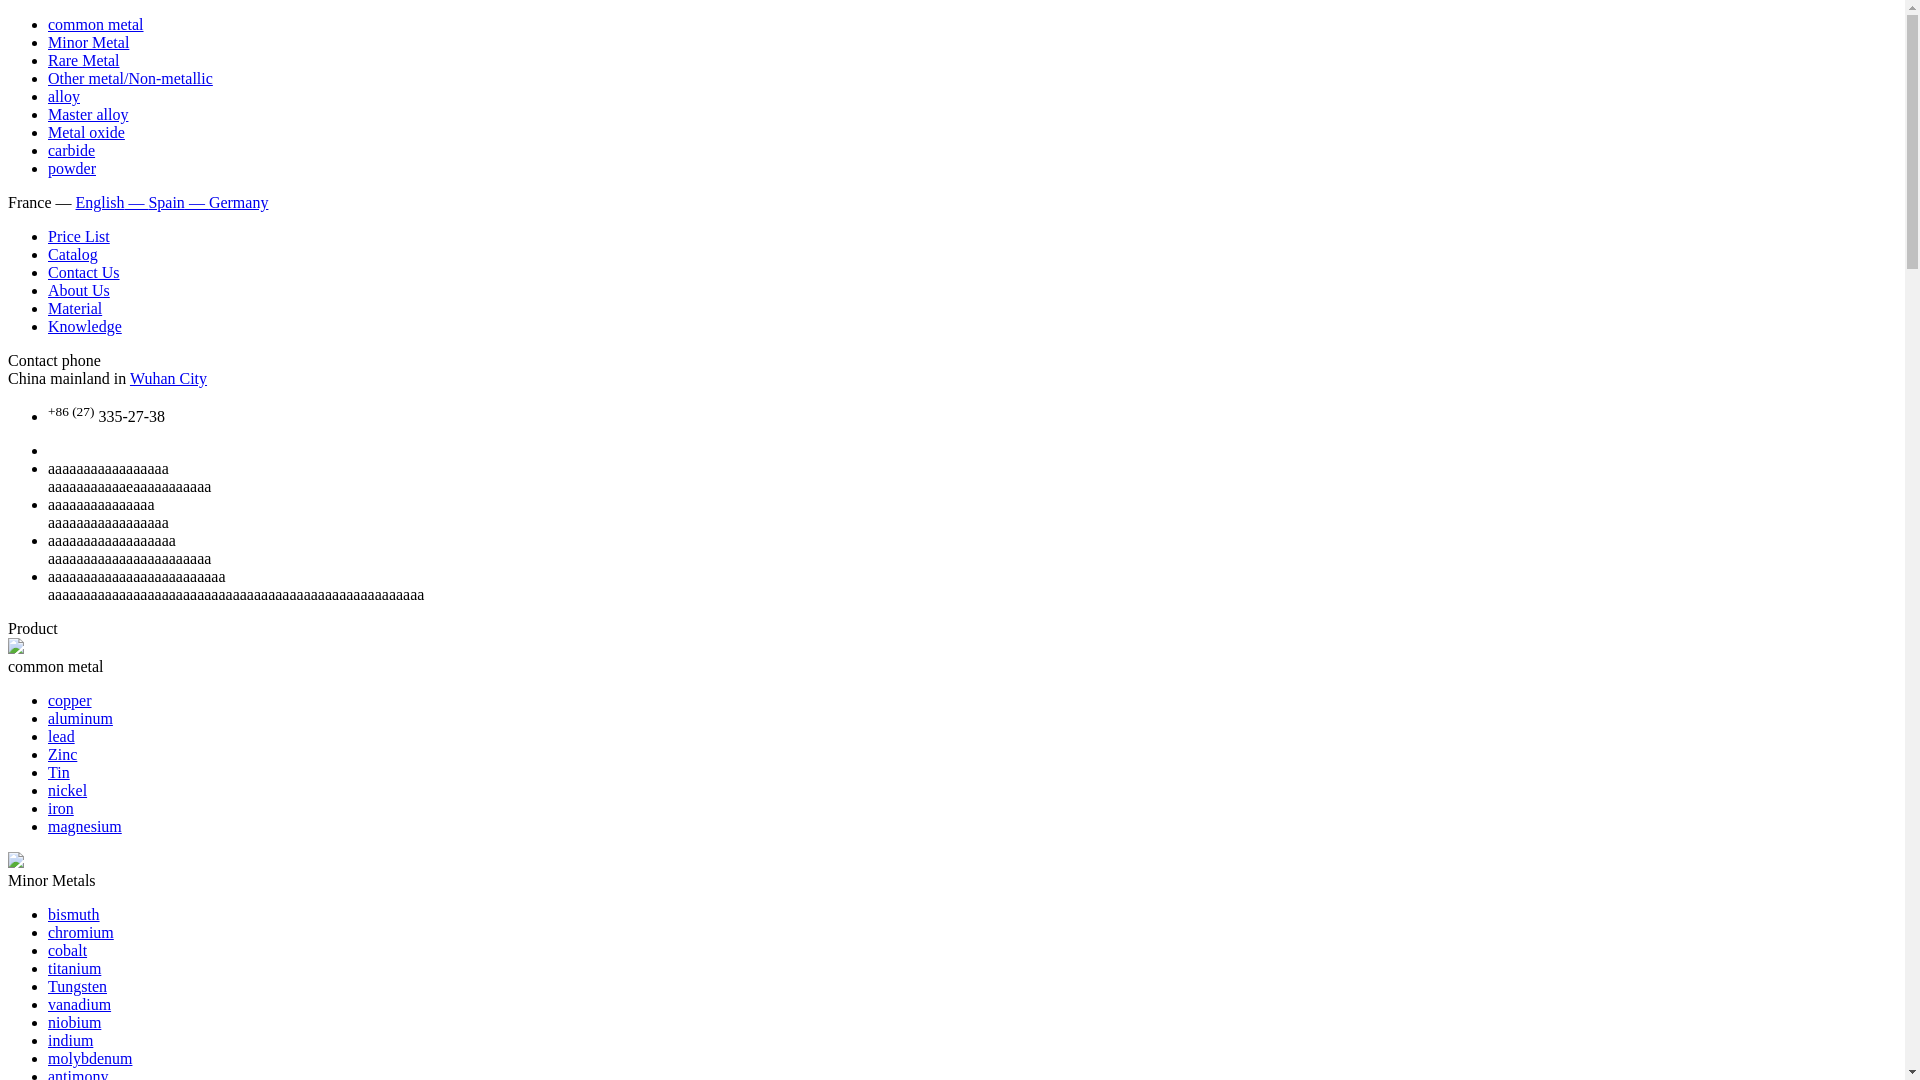 The width and height of the screenshot is (1920, 1080). What do you see at coordinates (59, 772) in the screenshot?
I see `Tin` at bounding box center [59, 772].